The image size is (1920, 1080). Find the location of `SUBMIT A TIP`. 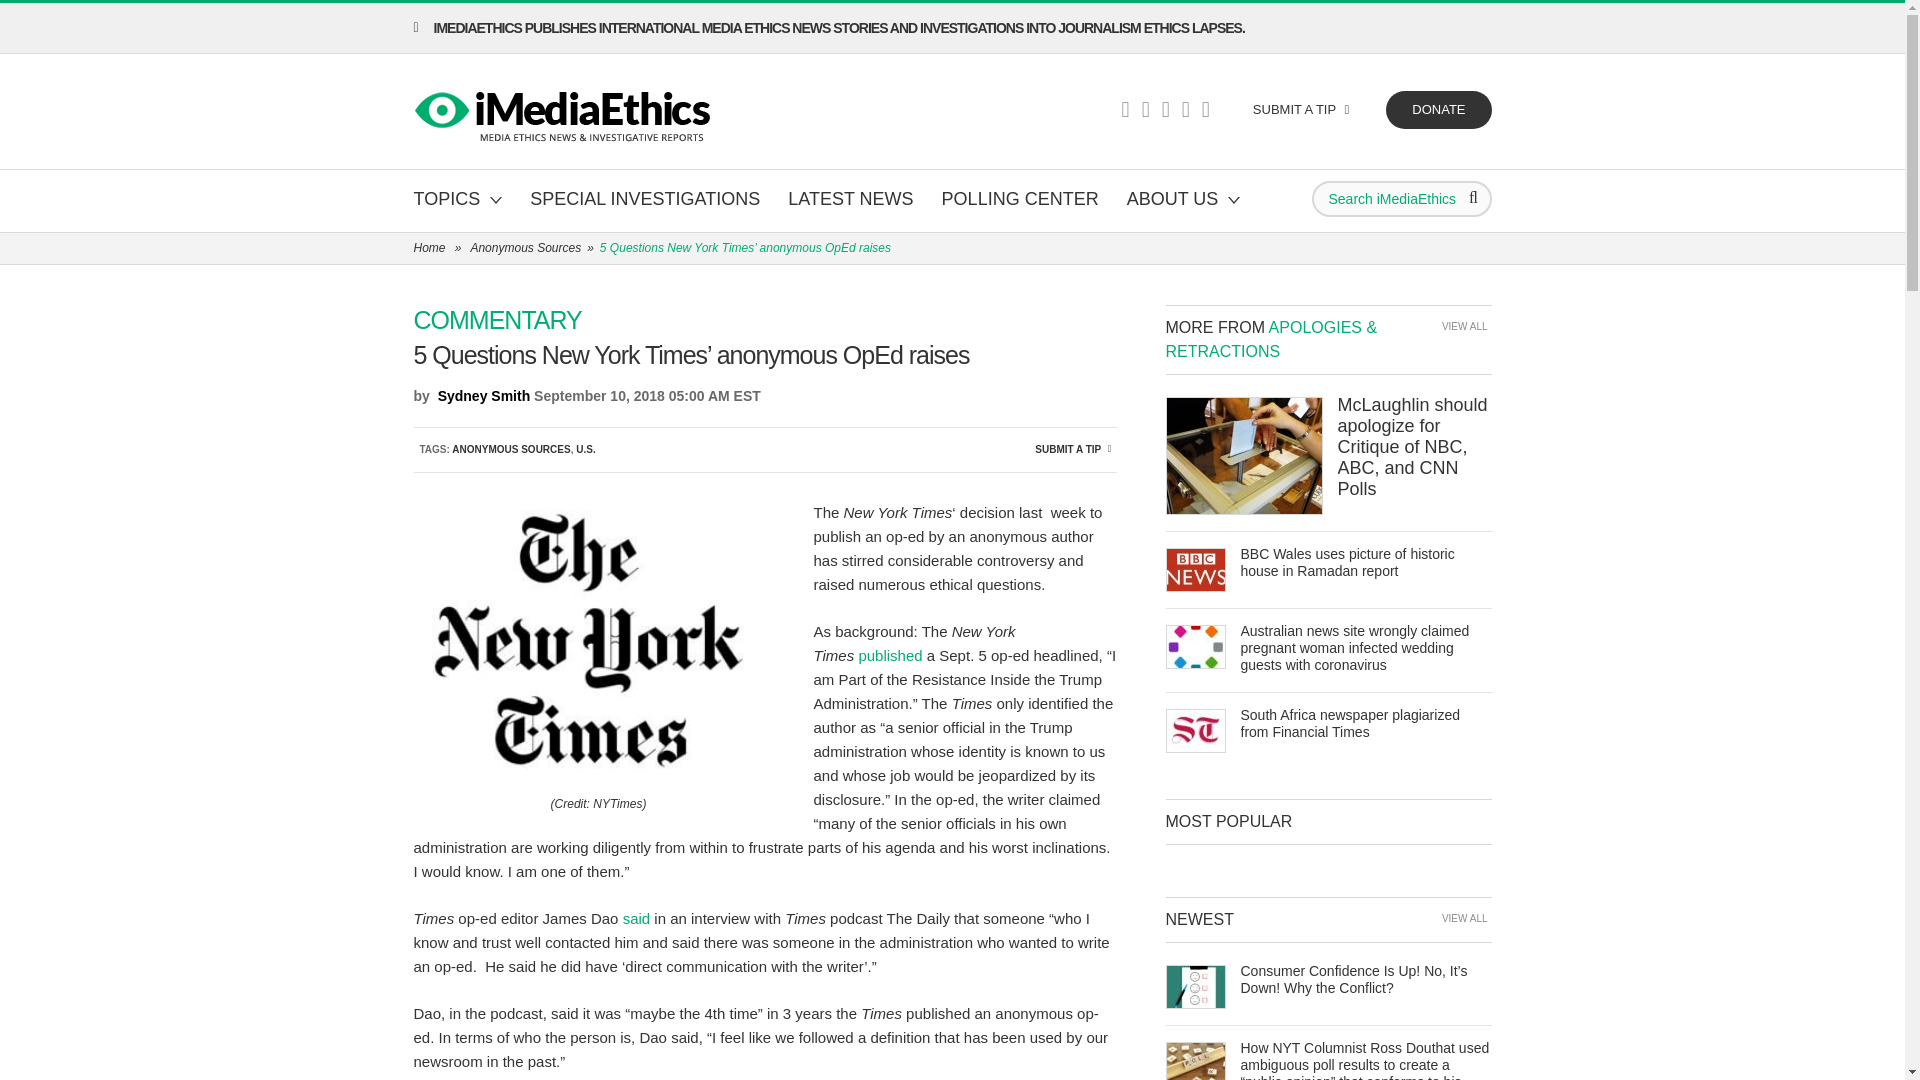

SUBMIT A TIP is located at coordinates (1300, 109).